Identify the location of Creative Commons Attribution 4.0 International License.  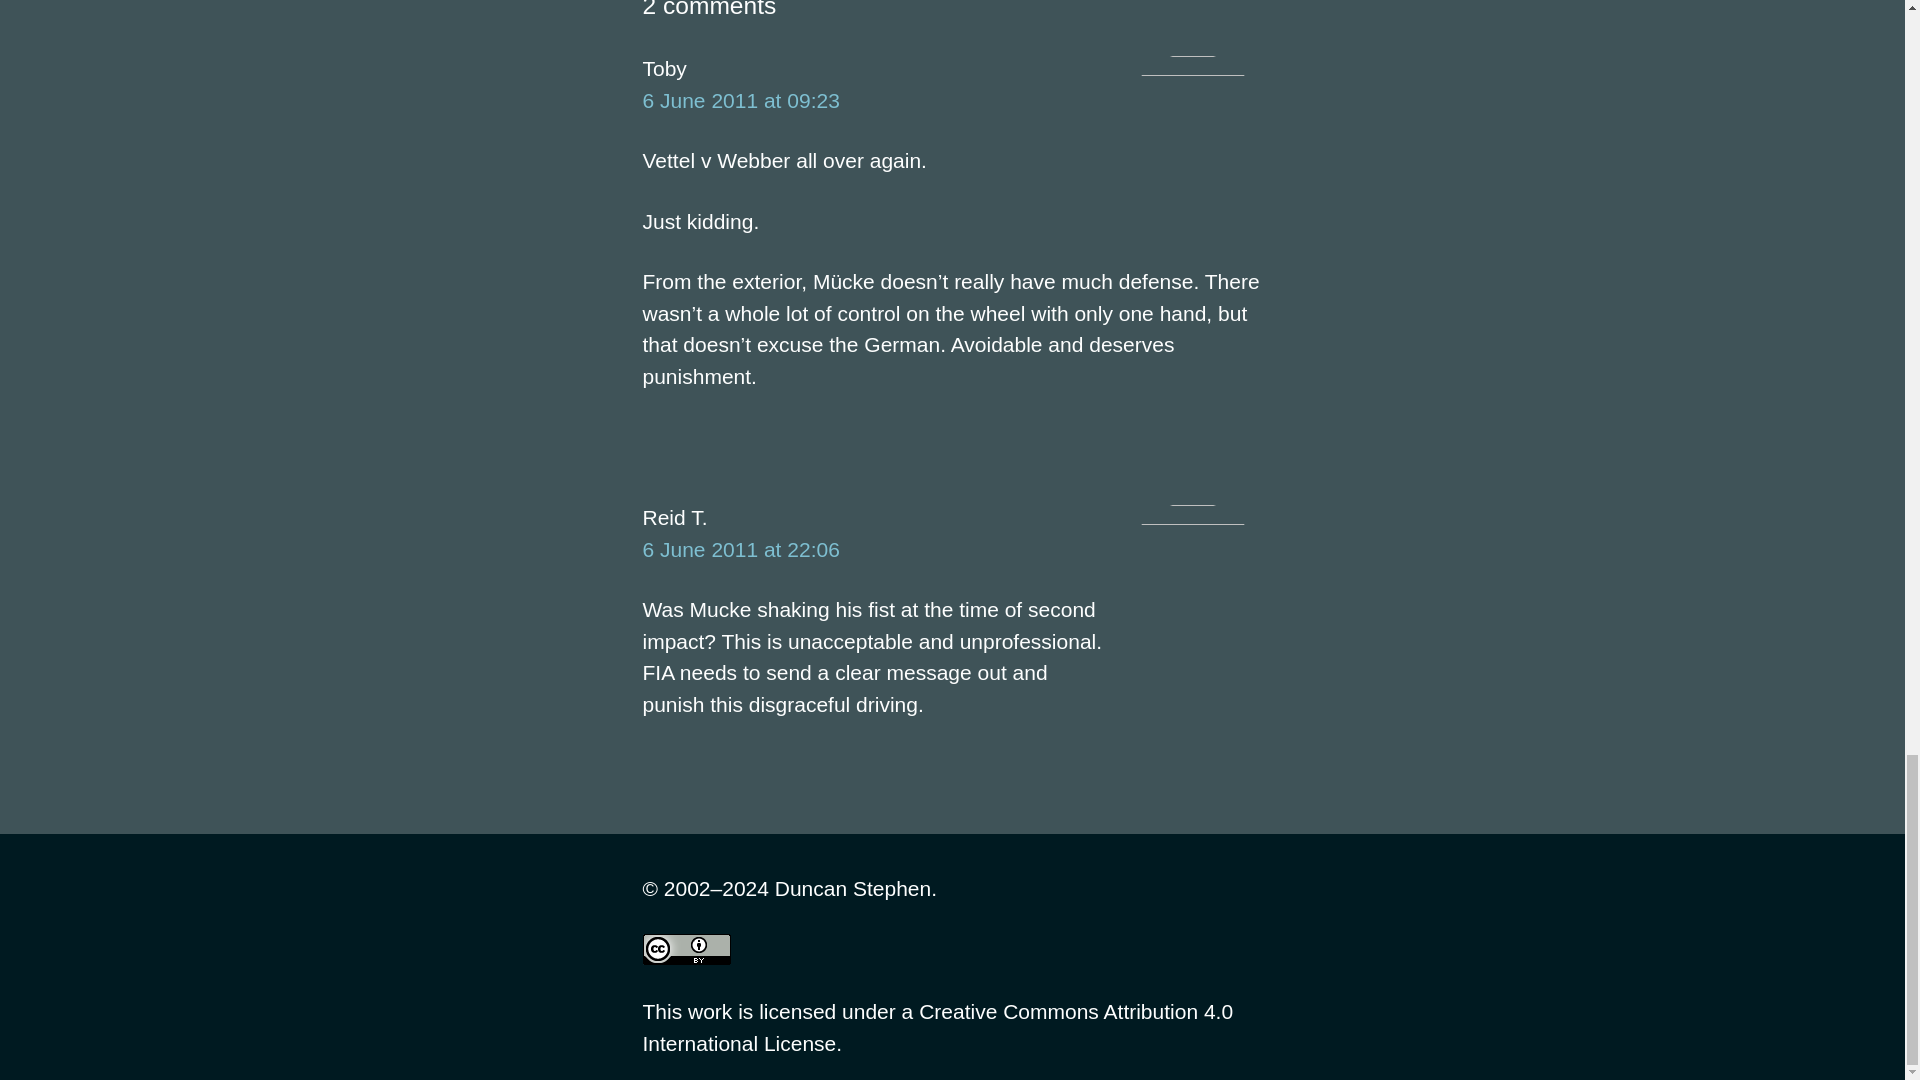
(936, 1028).